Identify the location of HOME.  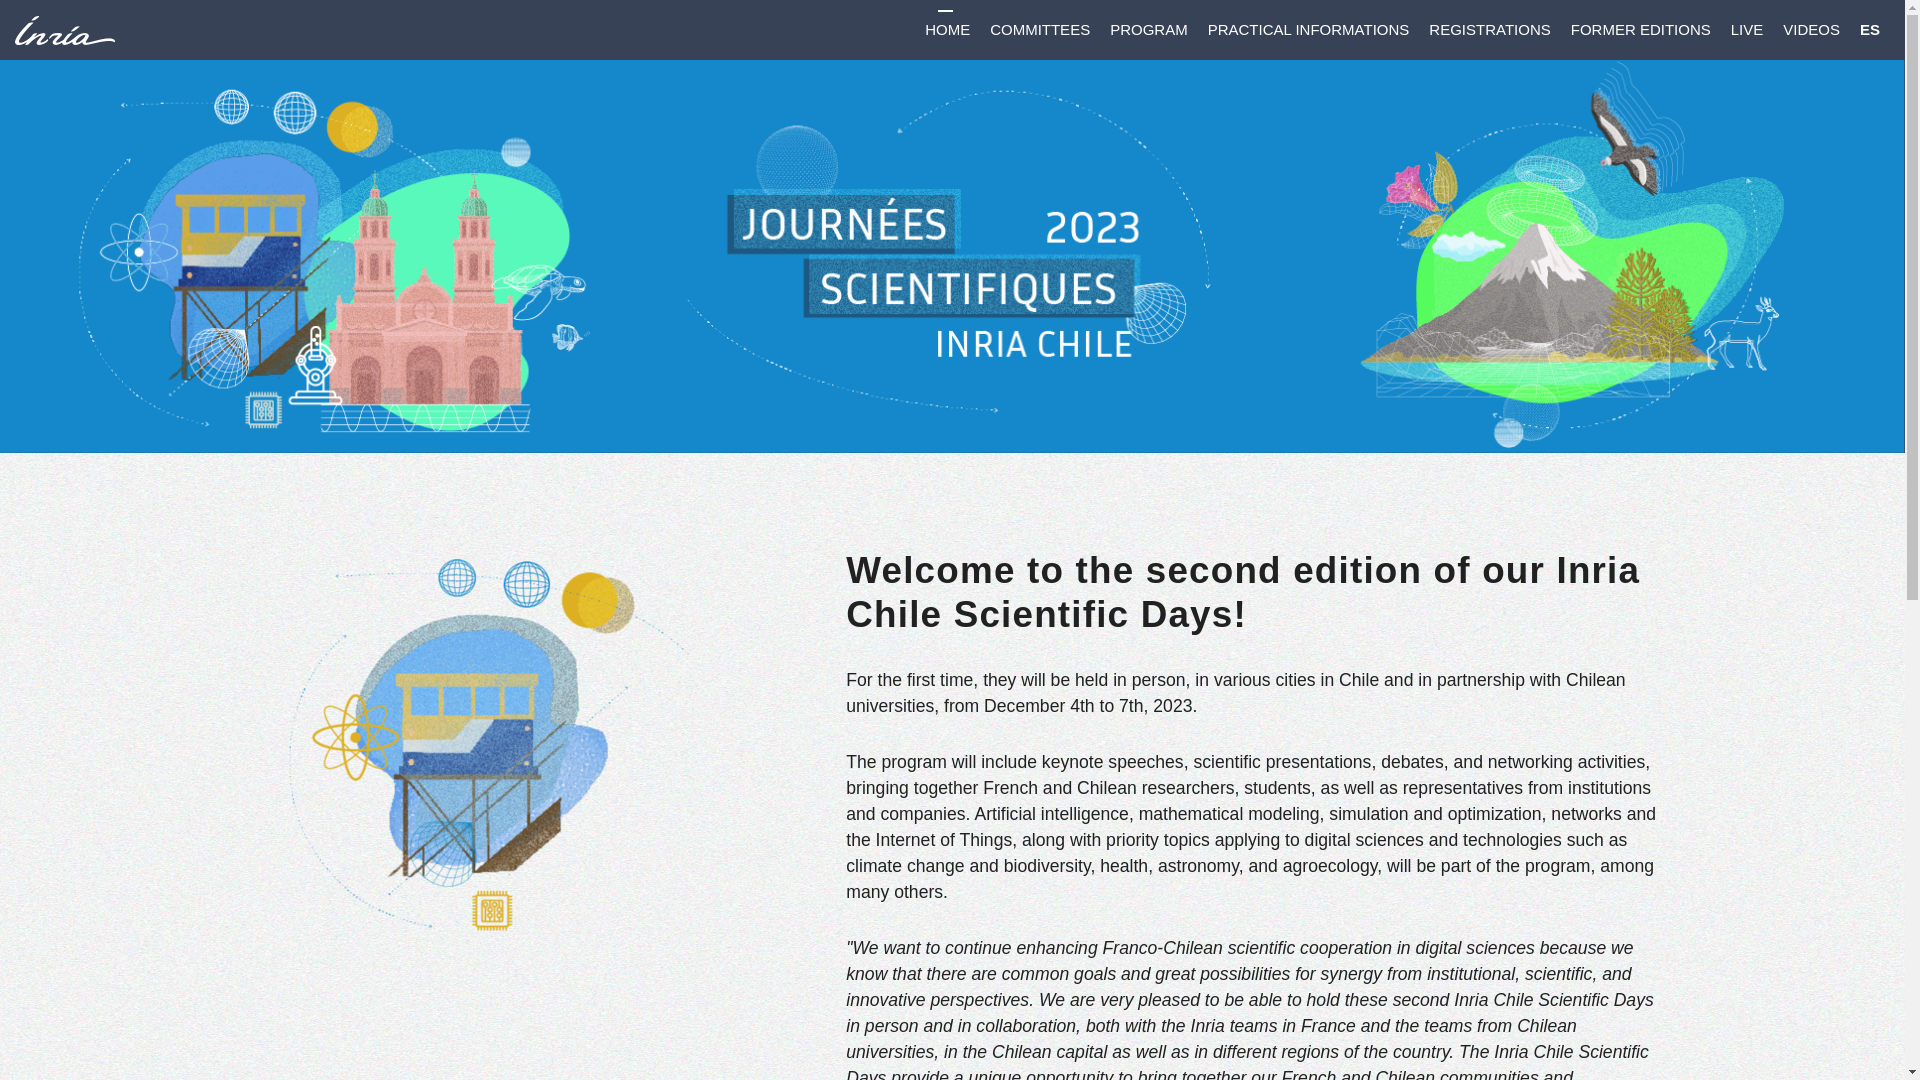
(947, 29).